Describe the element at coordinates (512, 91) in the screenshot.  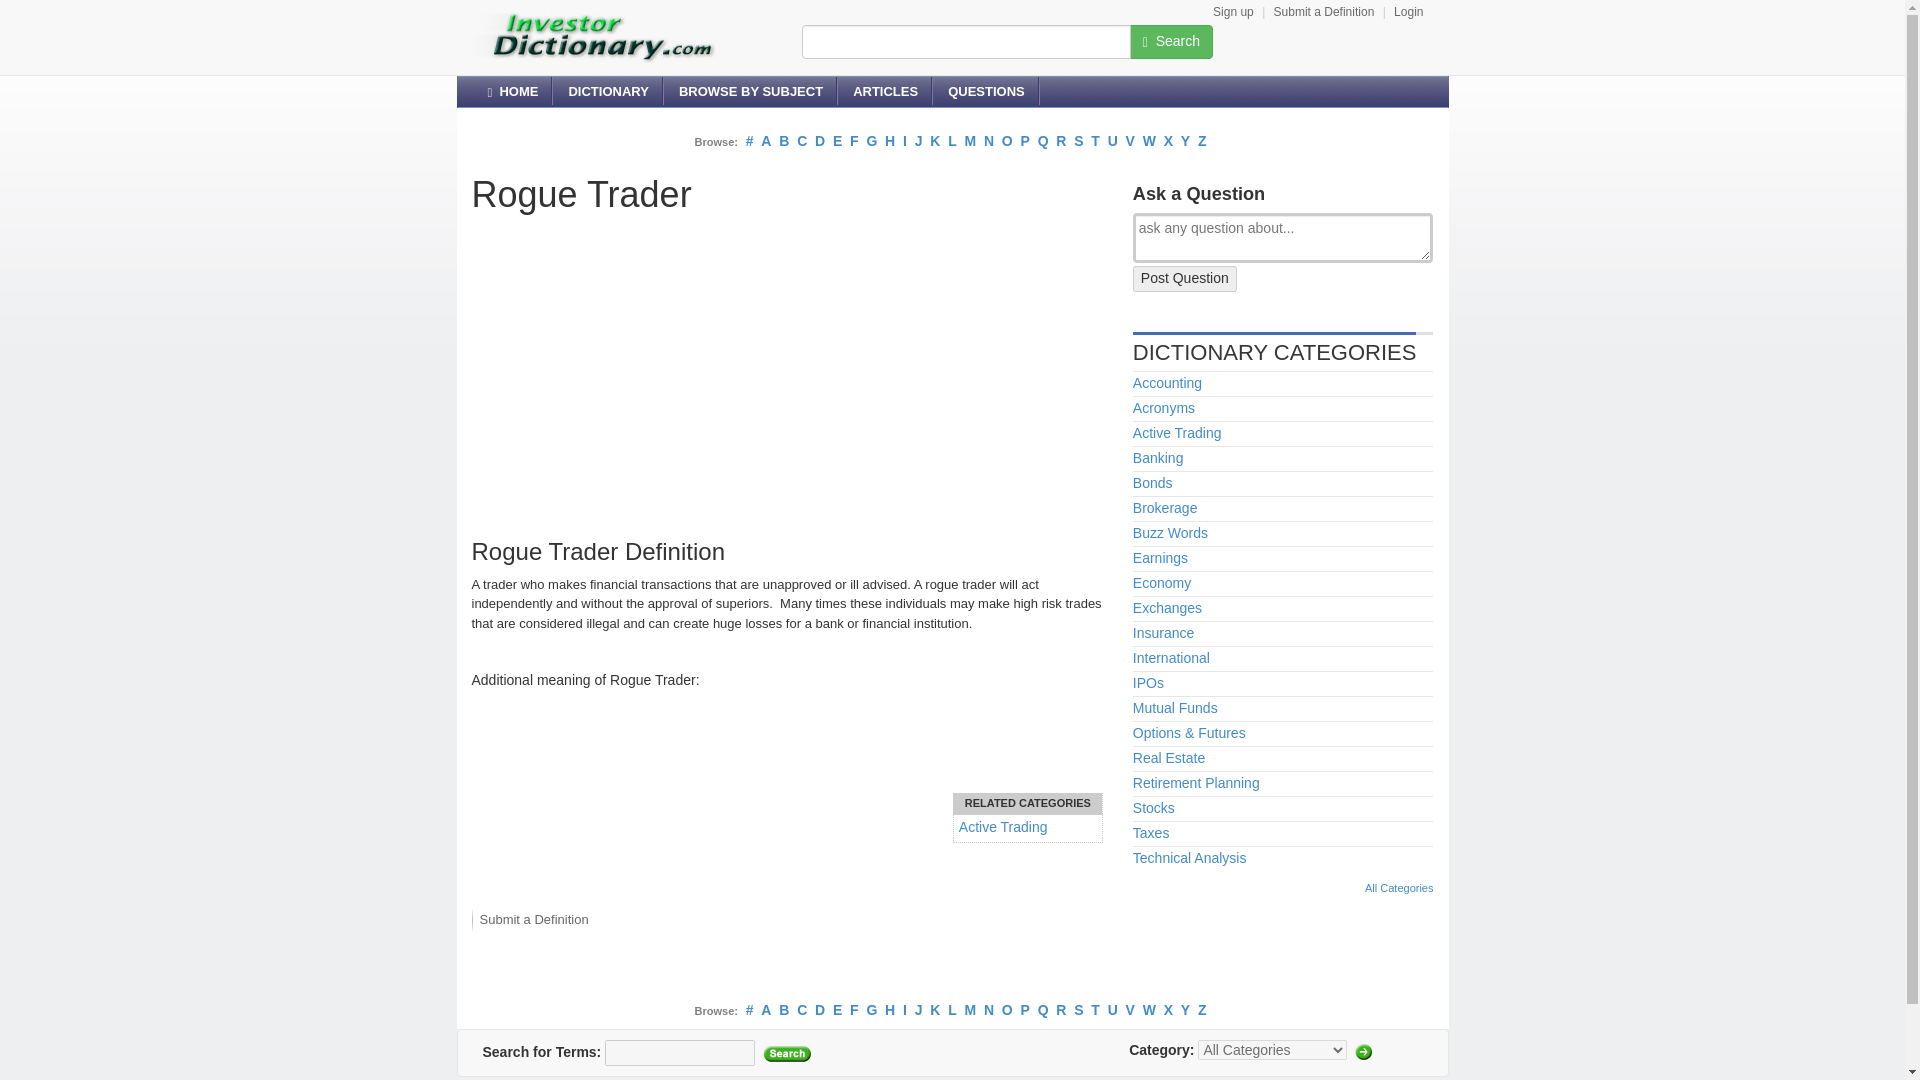
I see ` HOME` at that location.